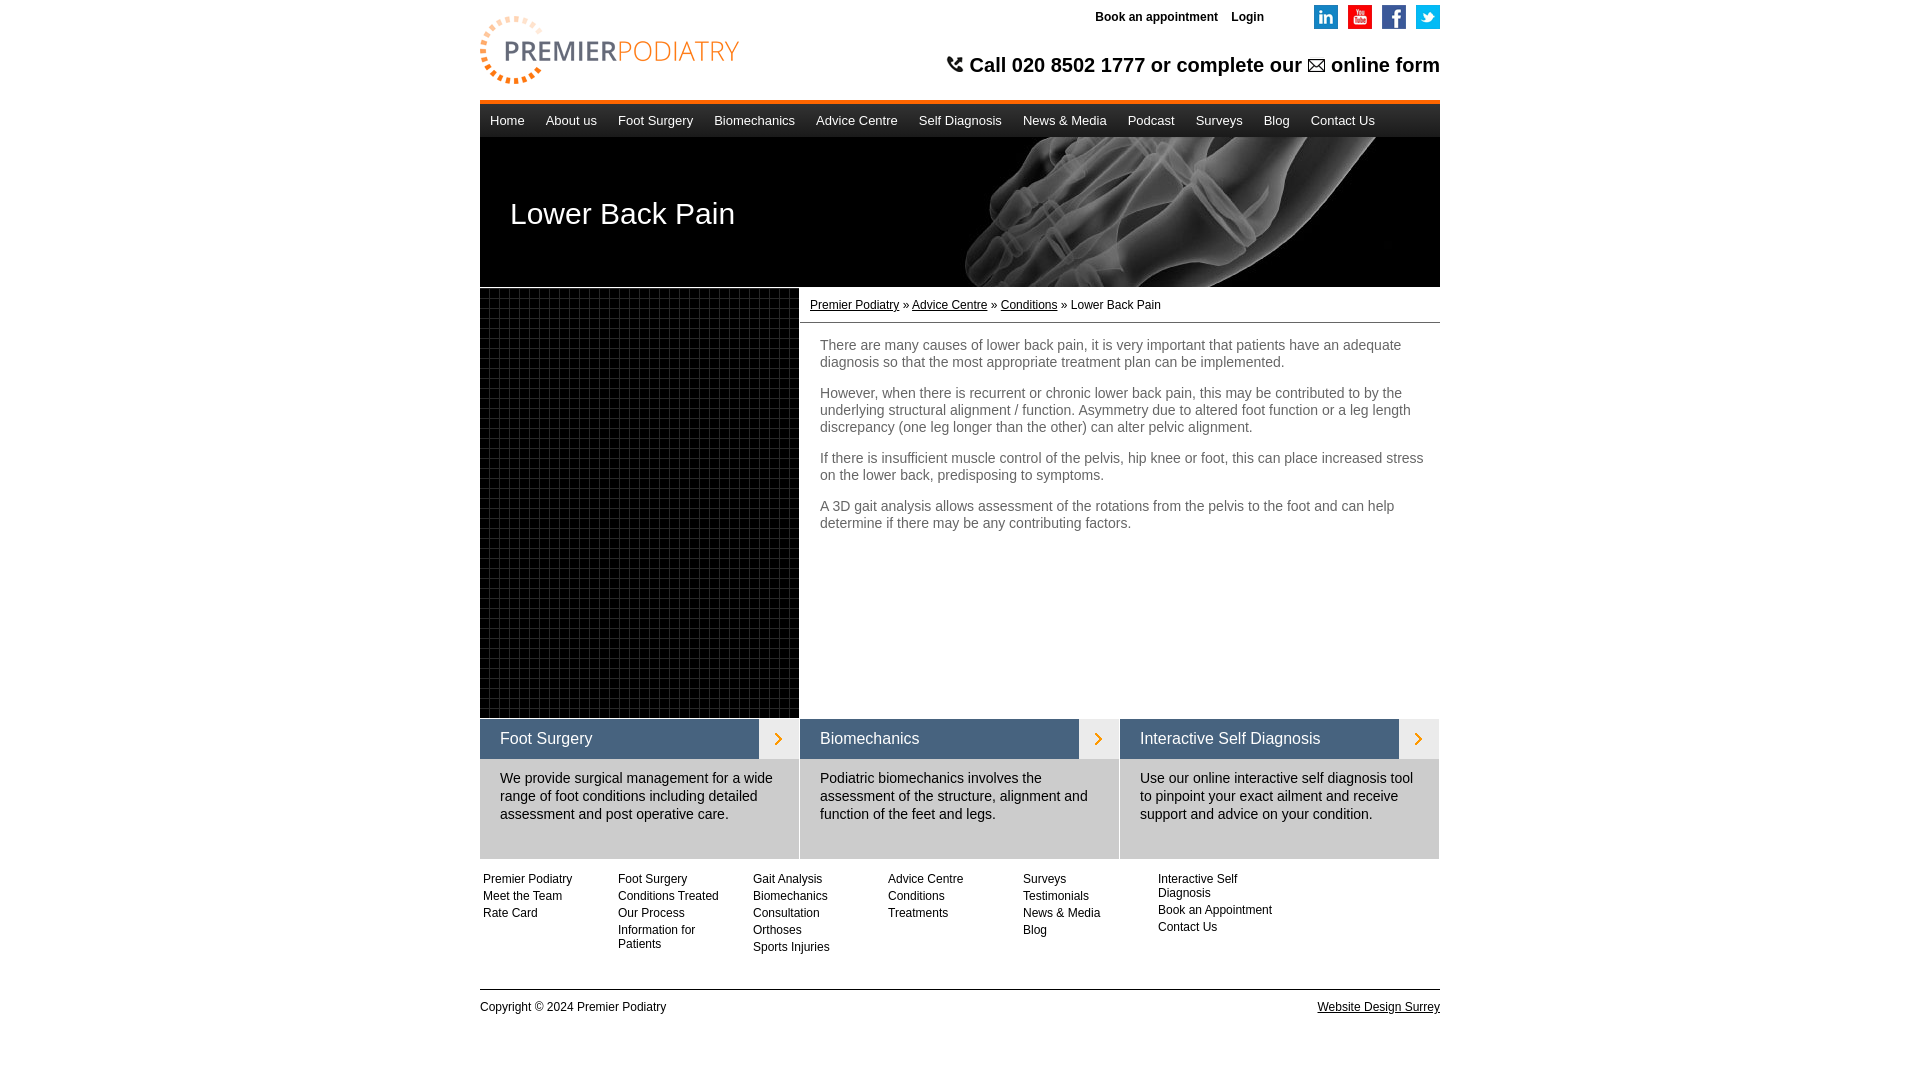 This screenshot has height=1080, width=1920. I want to click on Login, so click(1246, 16).